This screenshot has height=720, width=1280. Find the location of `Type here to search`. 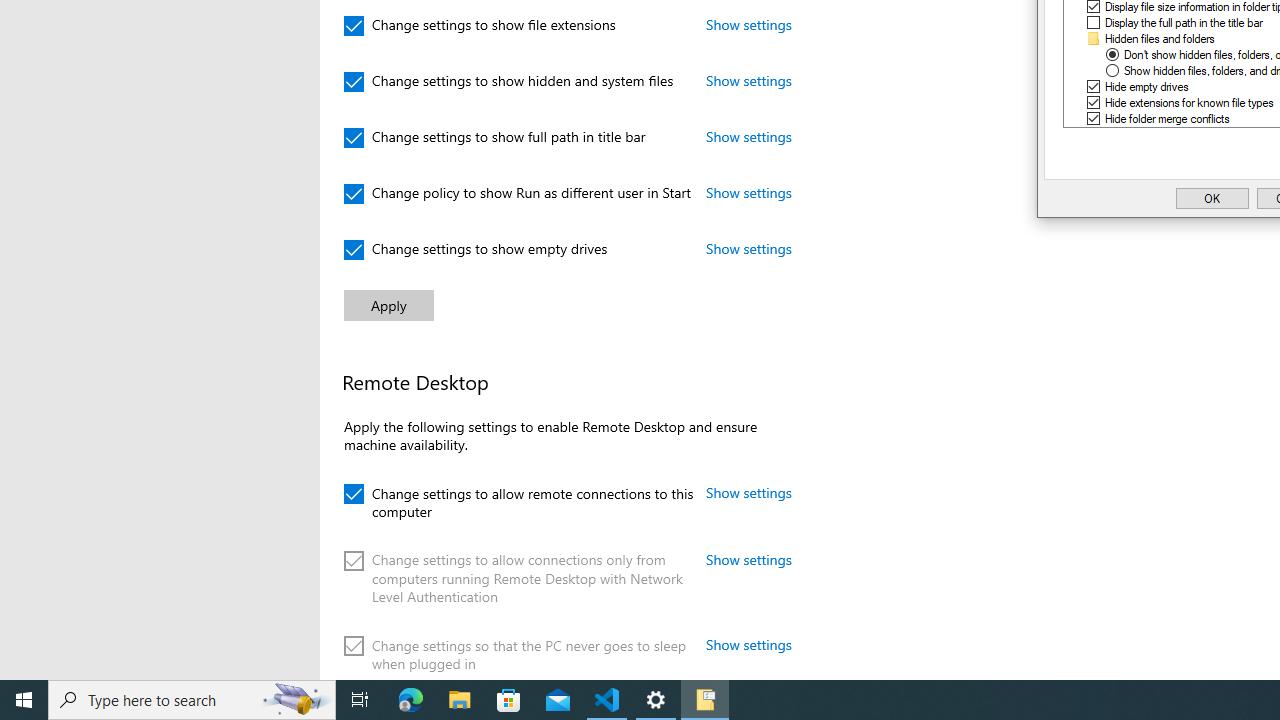

Type here to search is located at coordinates (192, 700).